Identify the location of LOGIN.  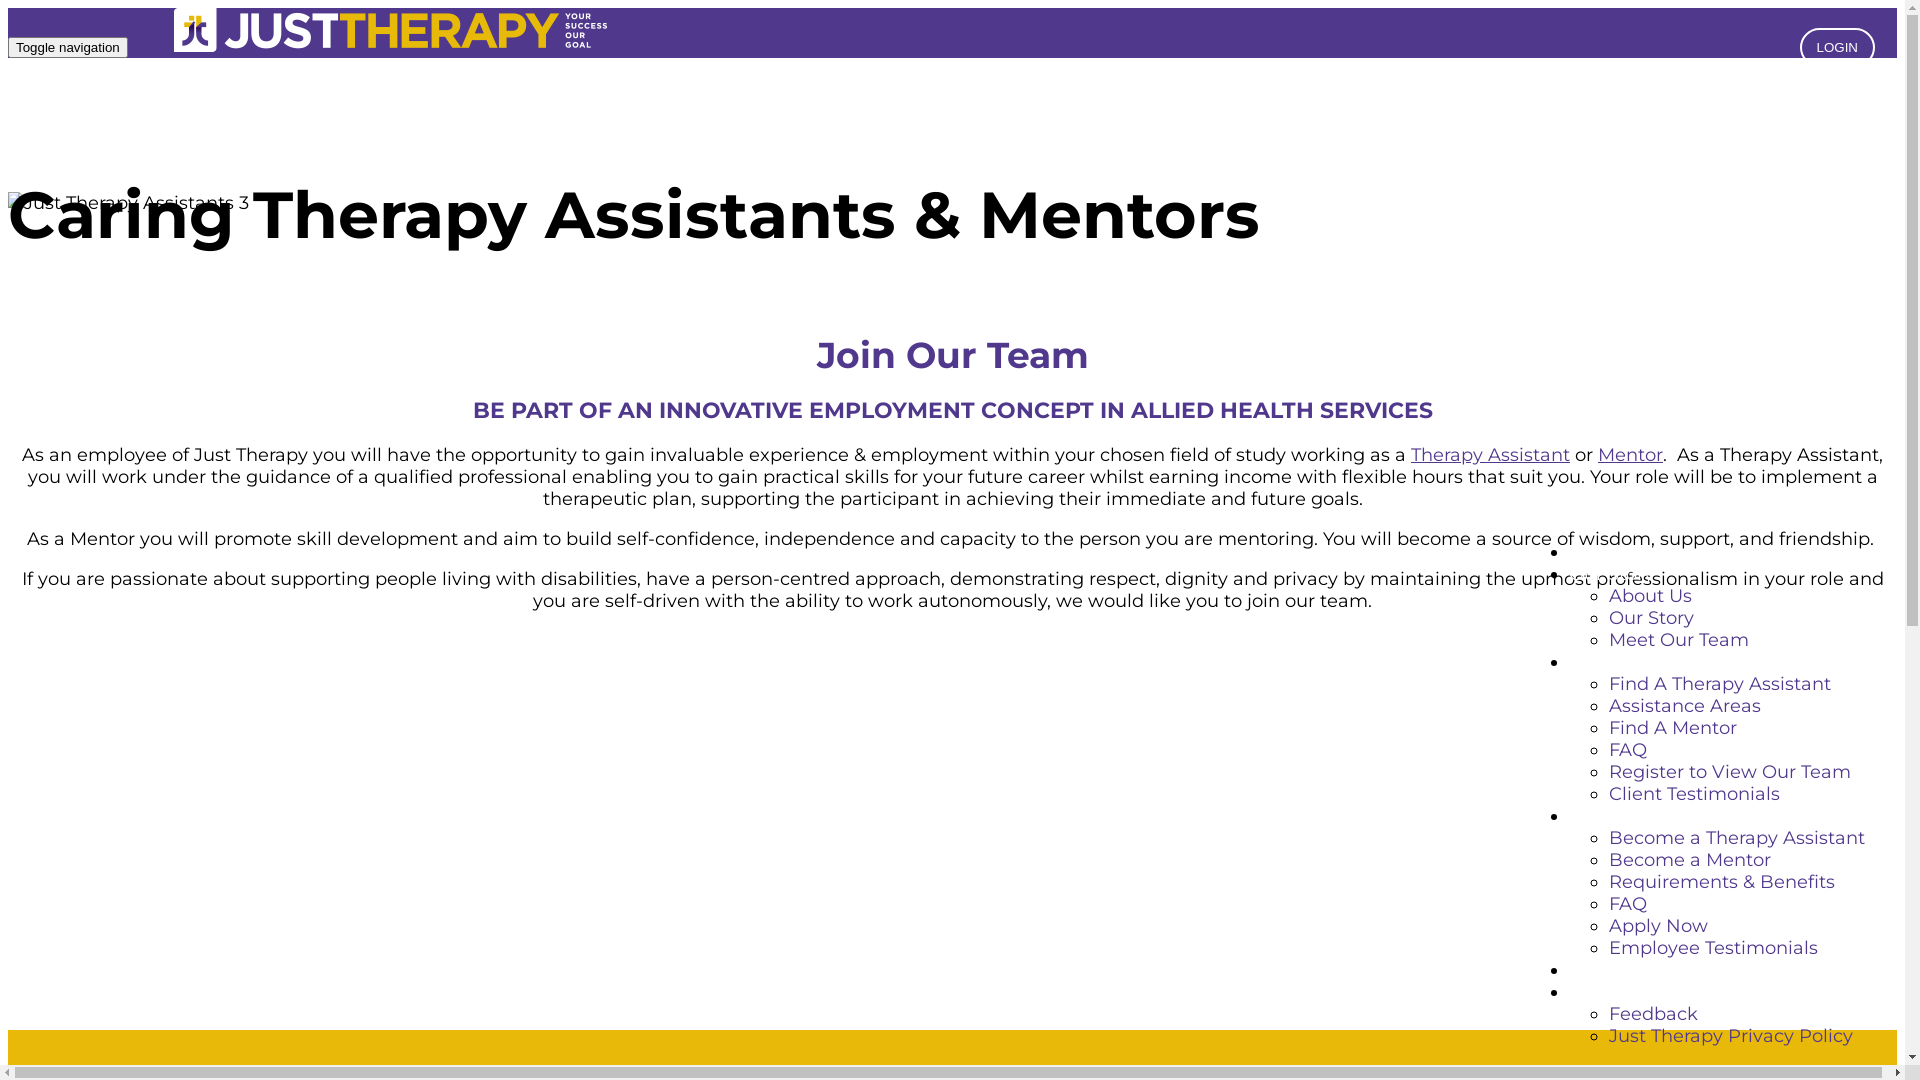
(1838, 48).